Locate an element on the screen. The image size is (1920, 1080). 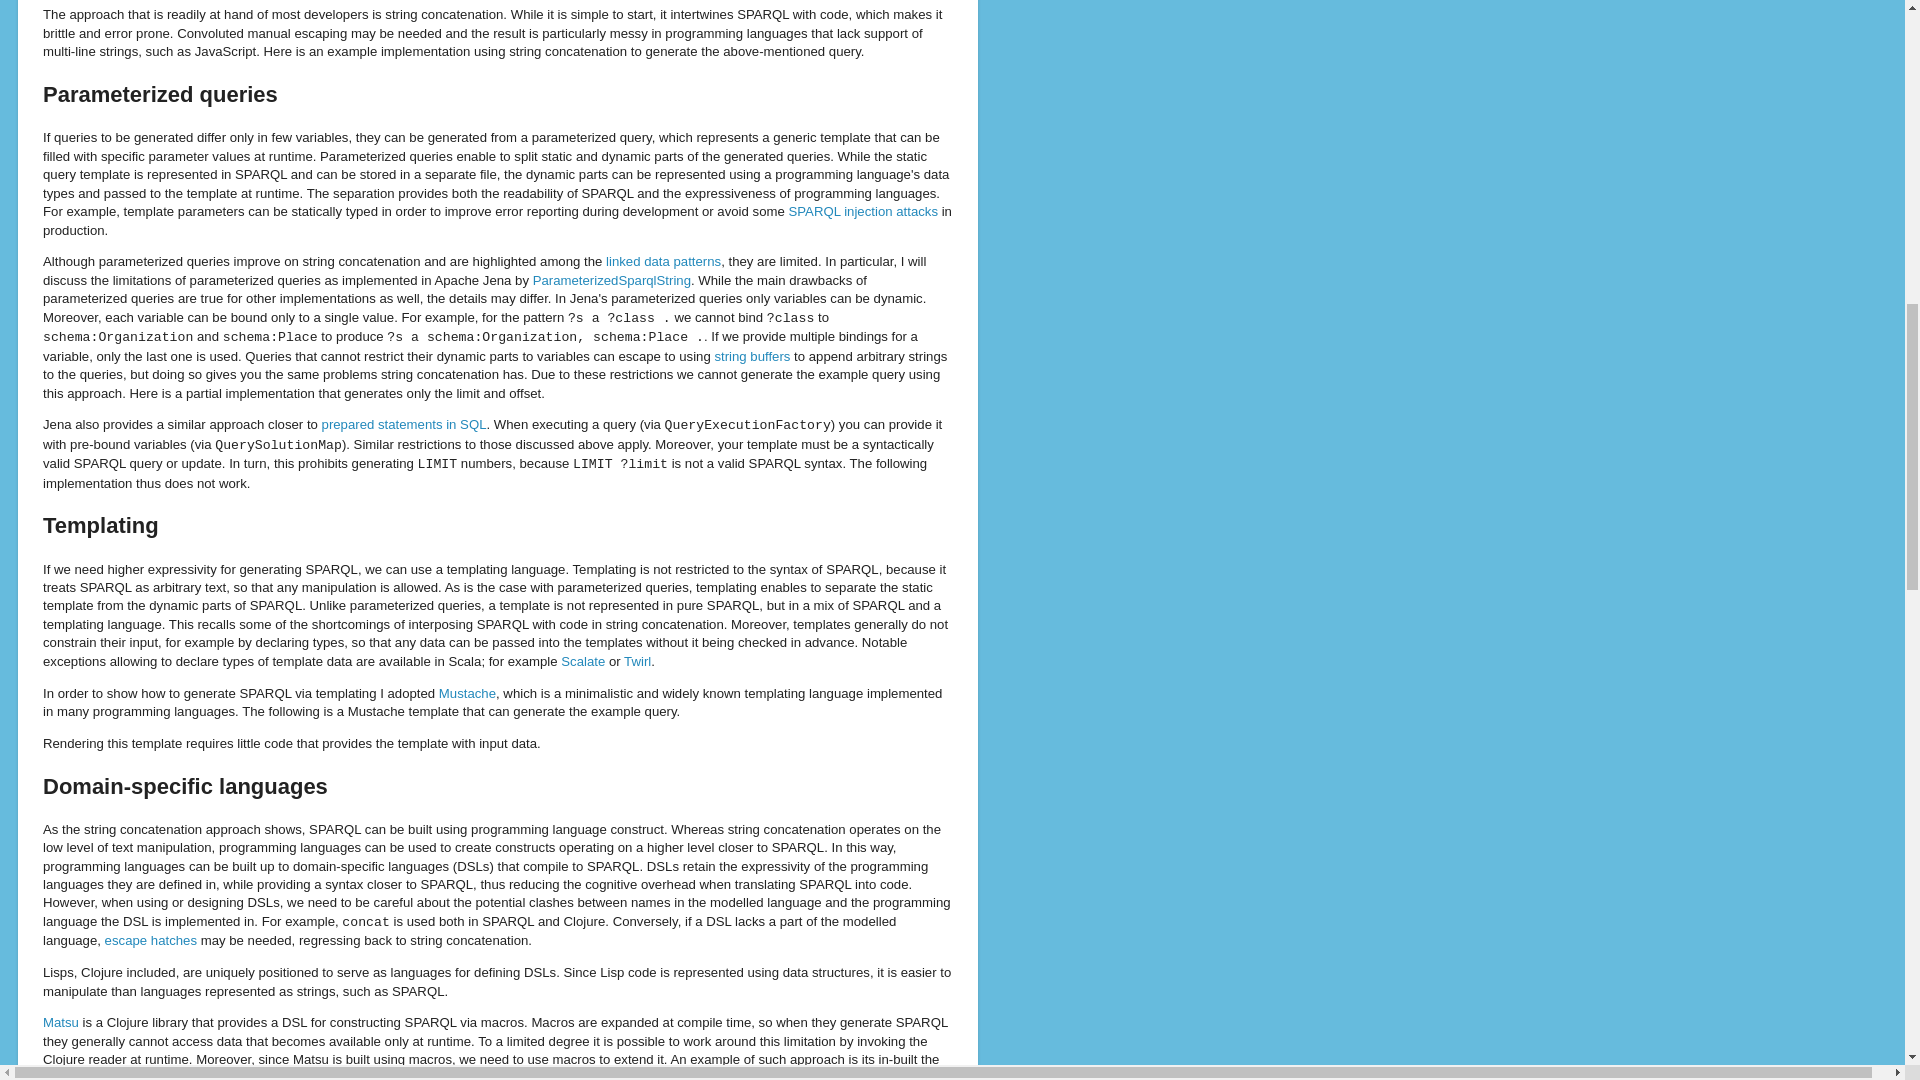
defquery macro is located at coordinates (94, 1076).